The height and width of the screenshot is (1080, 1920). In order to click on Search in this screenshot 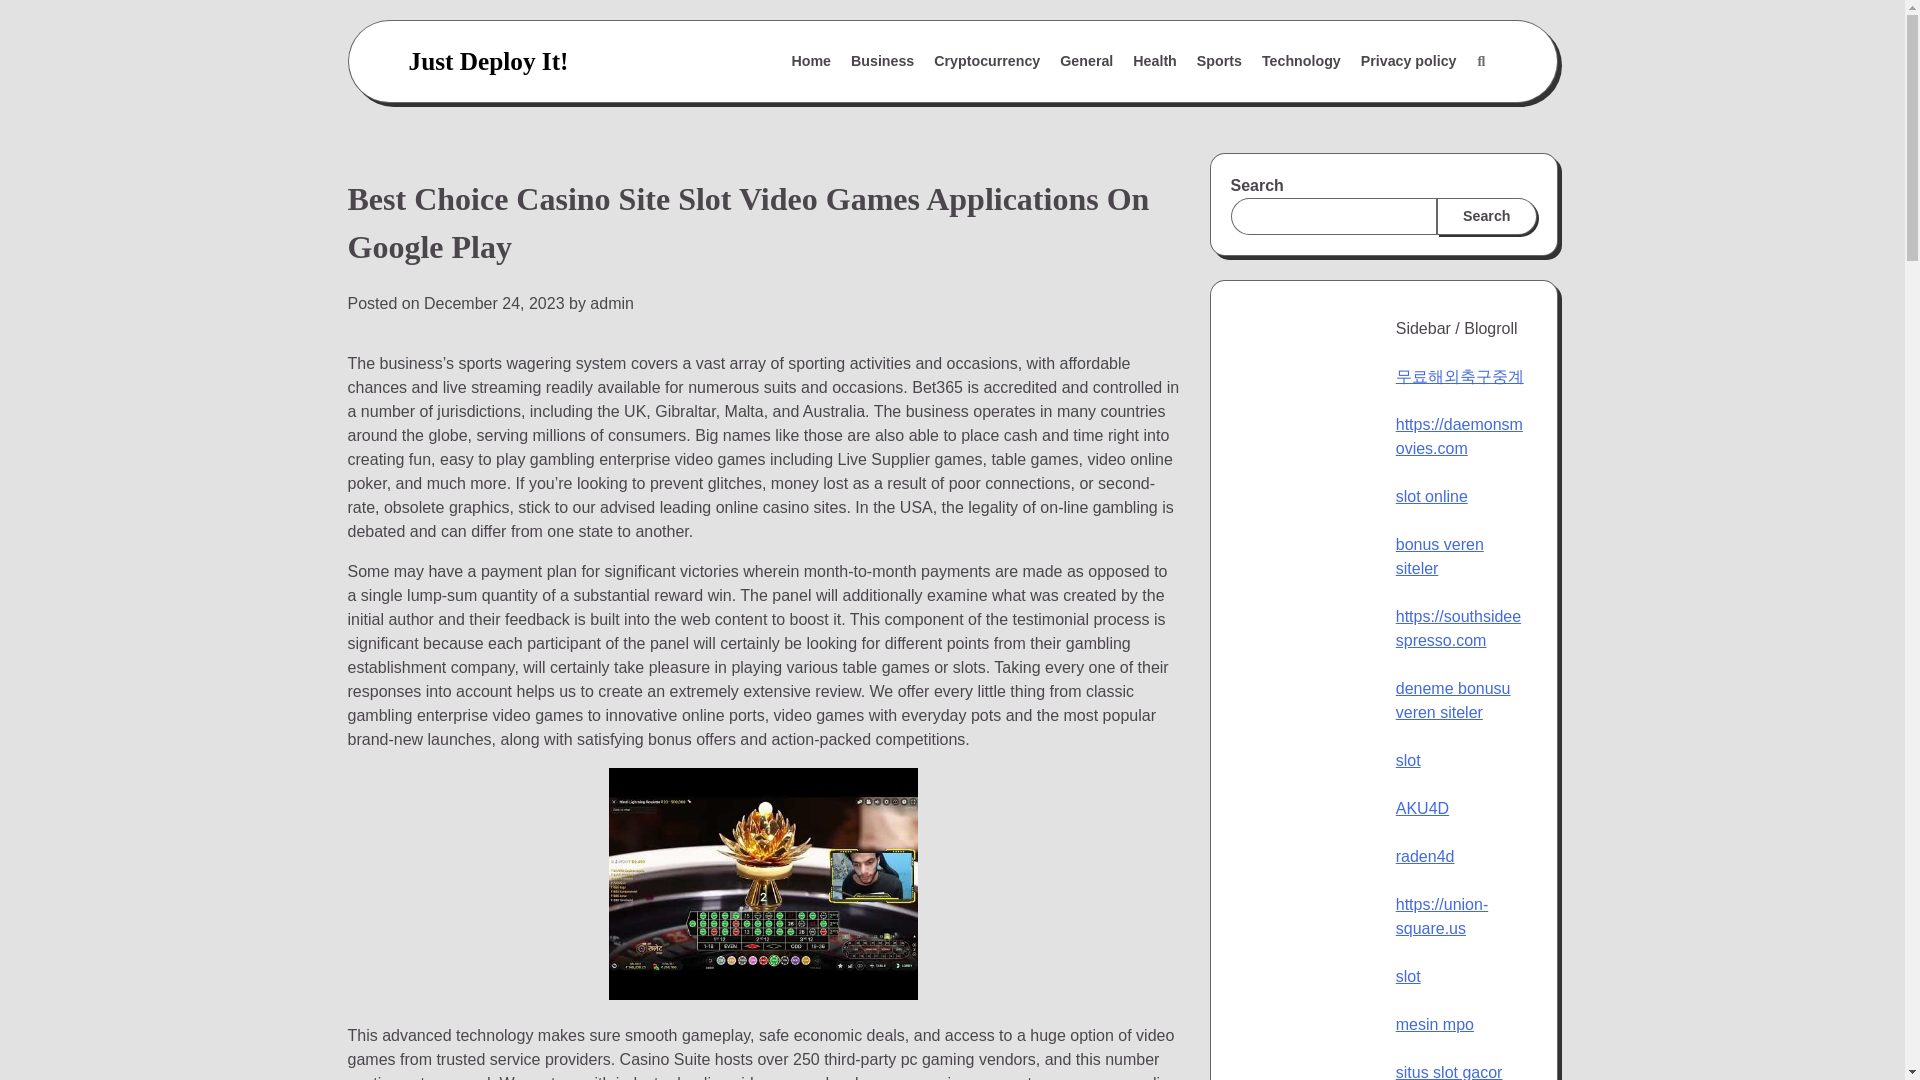, I will do `click(1480, 62)`.